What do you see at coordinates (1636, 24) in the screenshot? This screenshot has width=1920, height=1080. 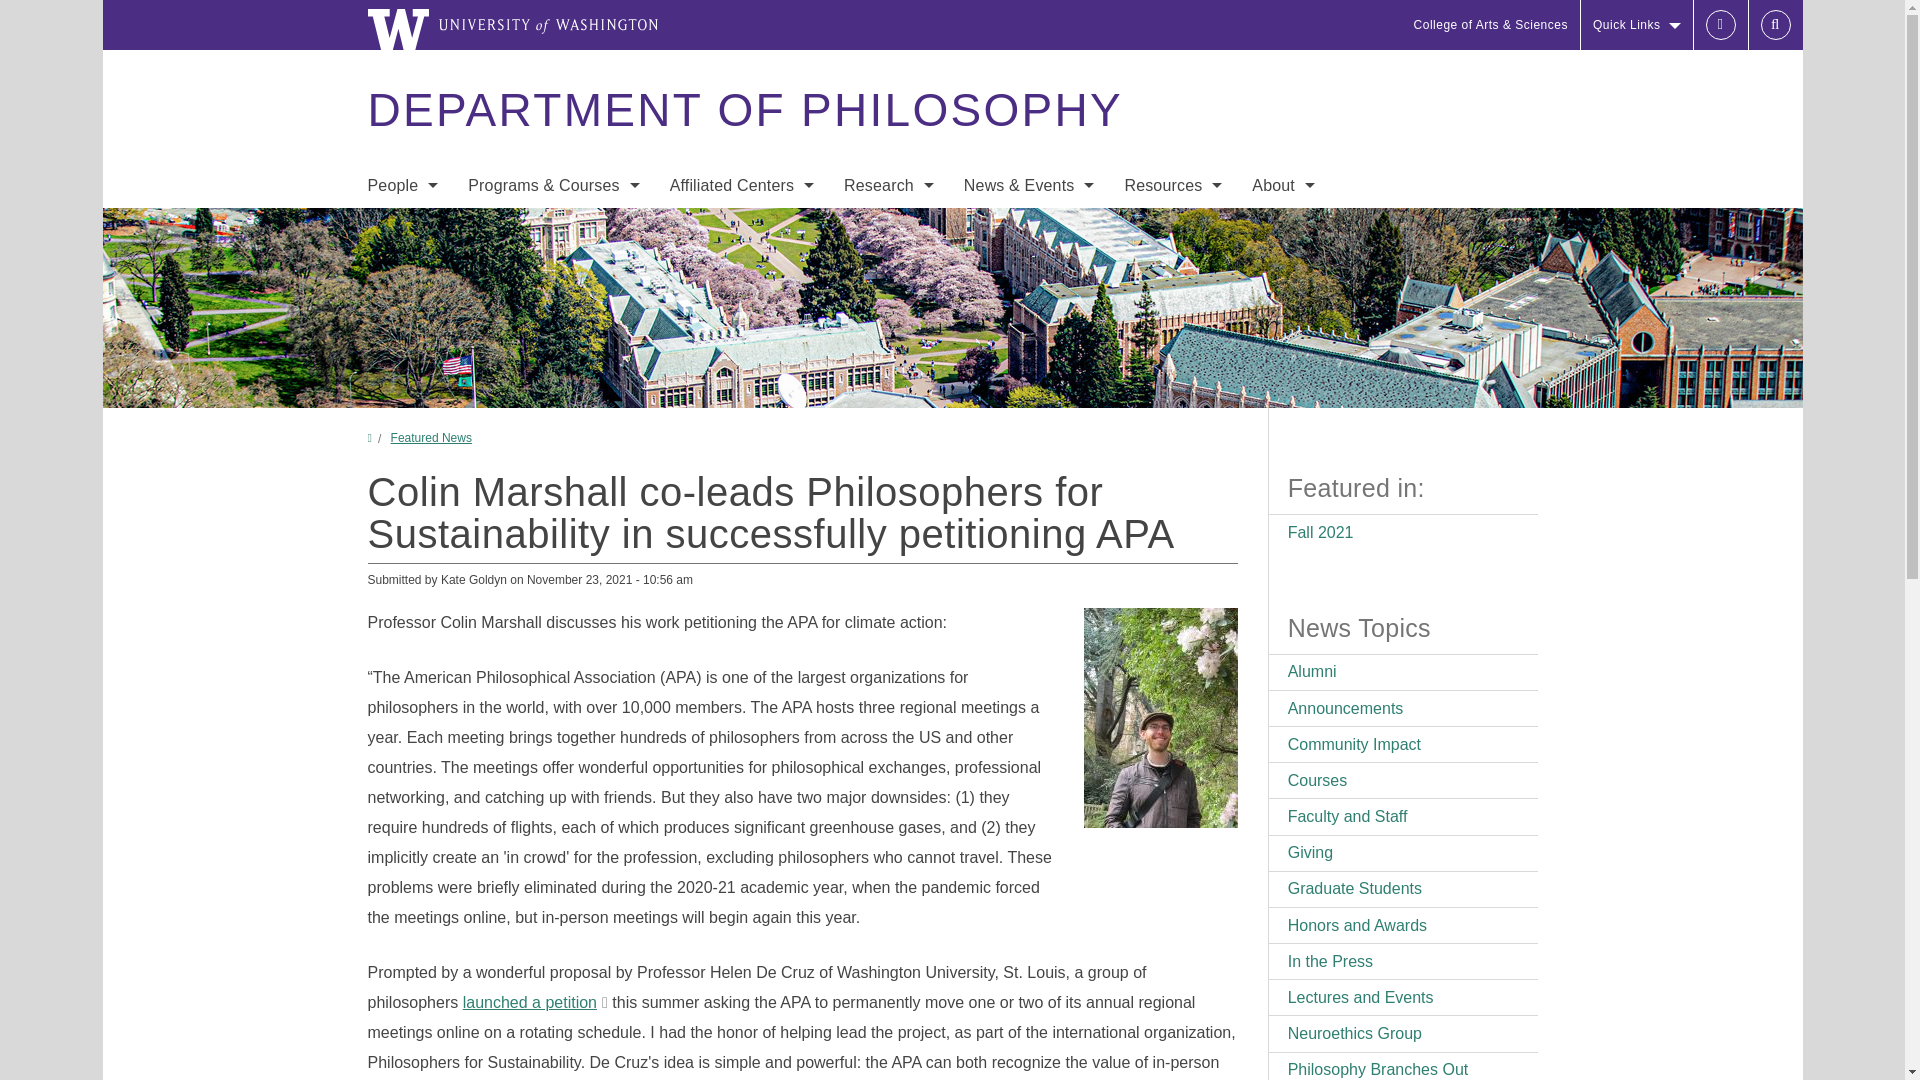 I see `Quick Links` at bounding box center [1636, 24].